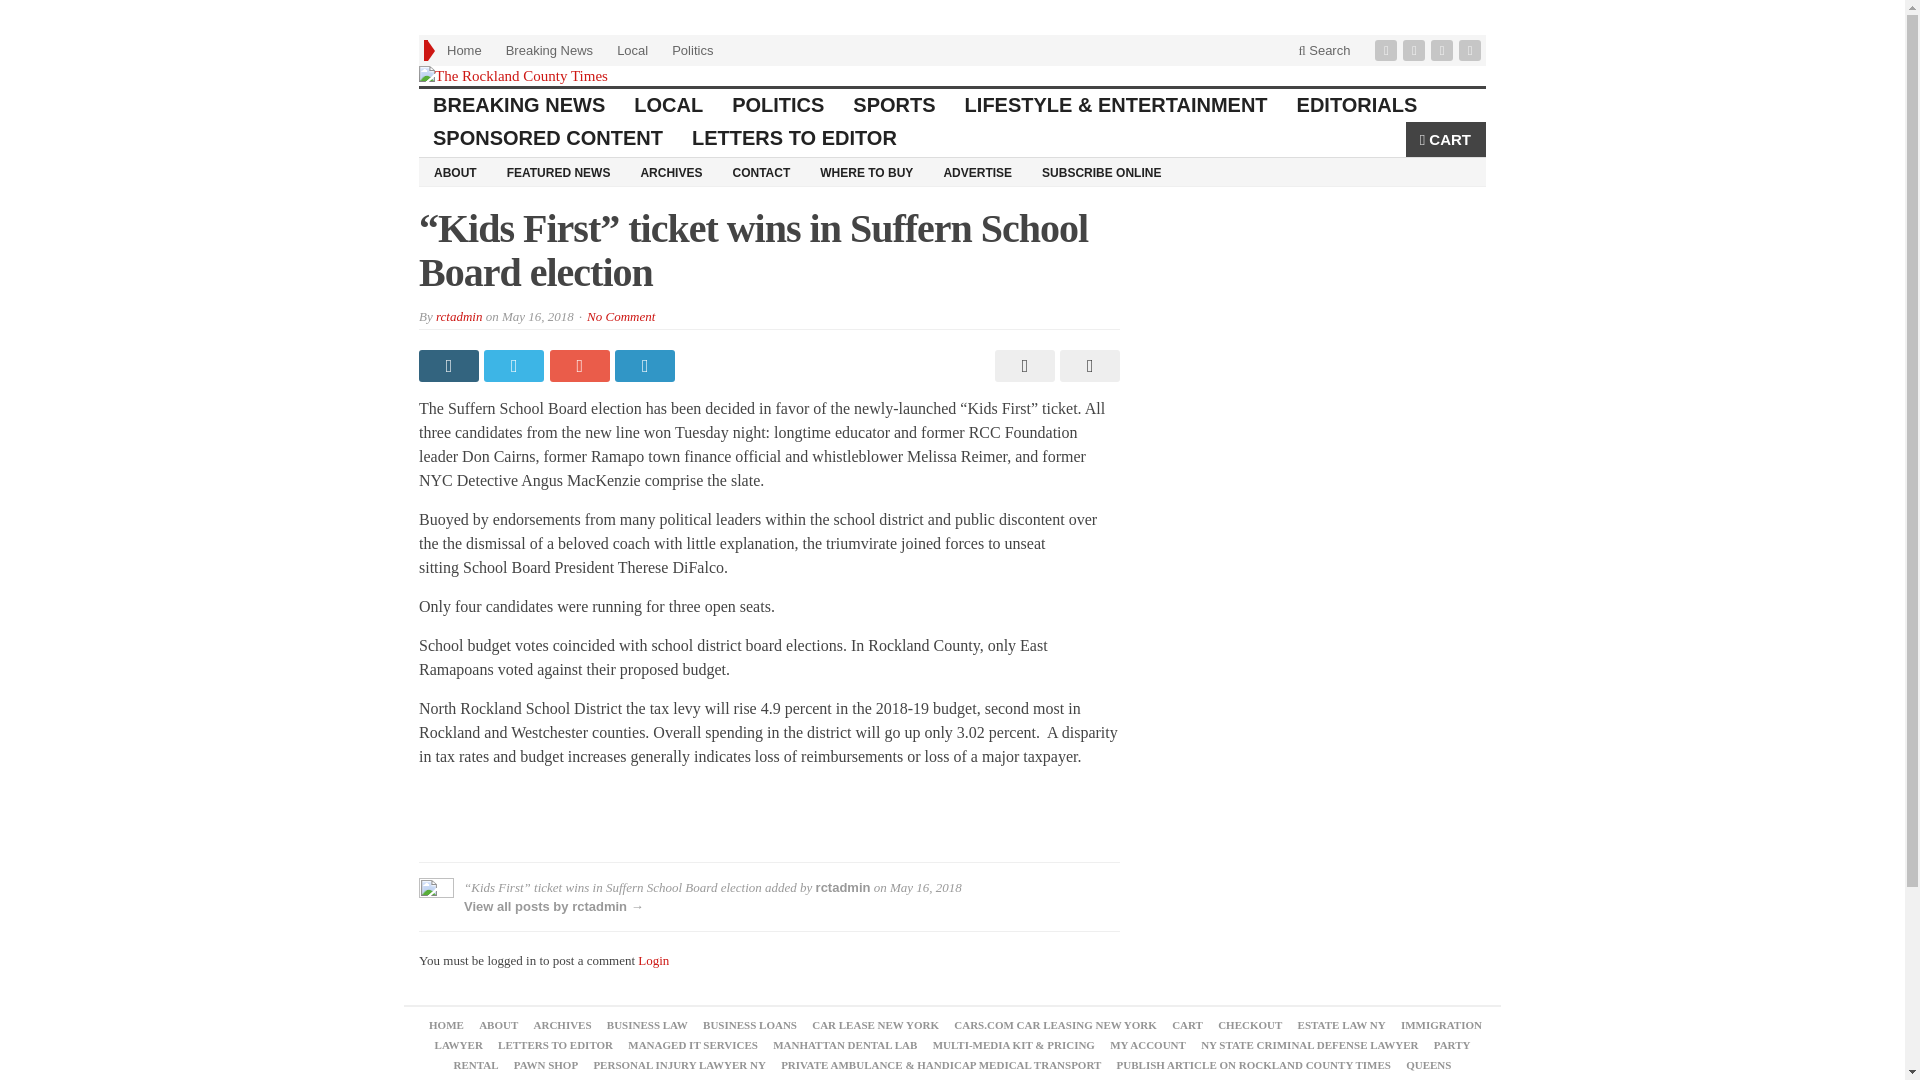 This screenshot has width=1920, height=1080. Describe the element at coordinates (458, 316) in the screenshot. I see `rctadmin` at that location.